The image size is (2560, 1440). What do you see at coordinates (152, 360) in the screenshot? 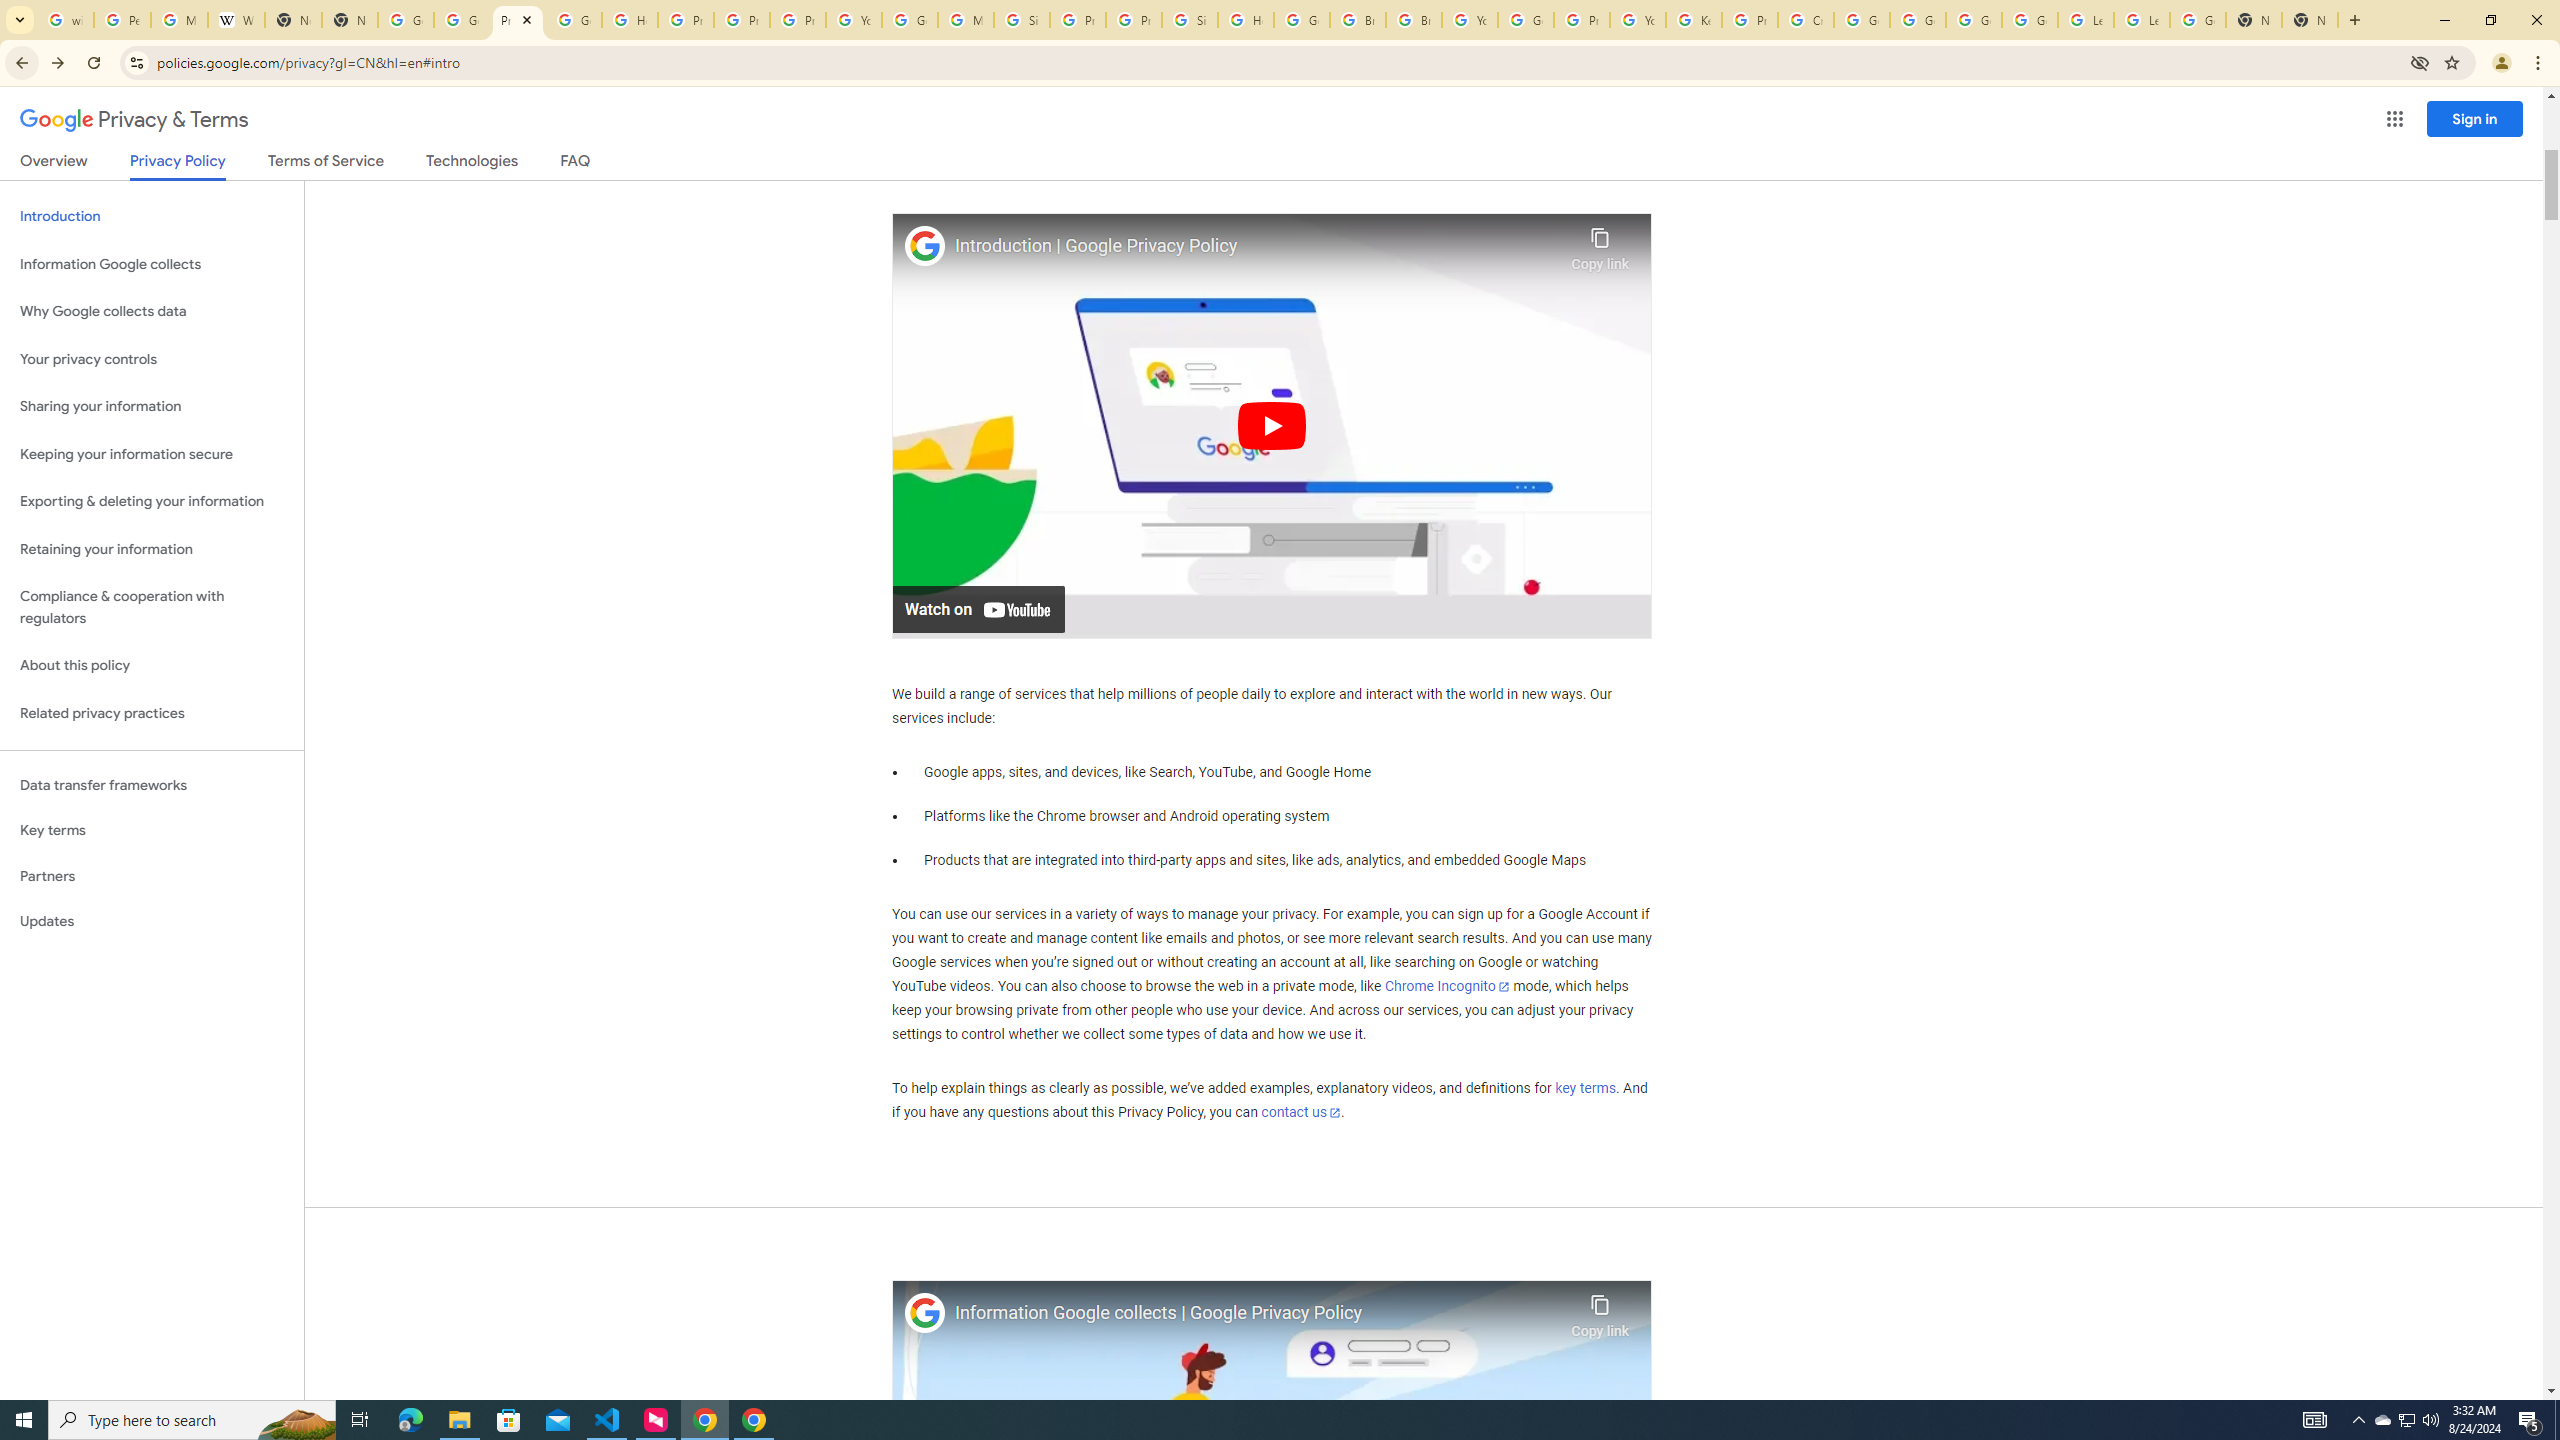
I see `Your privacy controls` at bounding box center [152, 360].